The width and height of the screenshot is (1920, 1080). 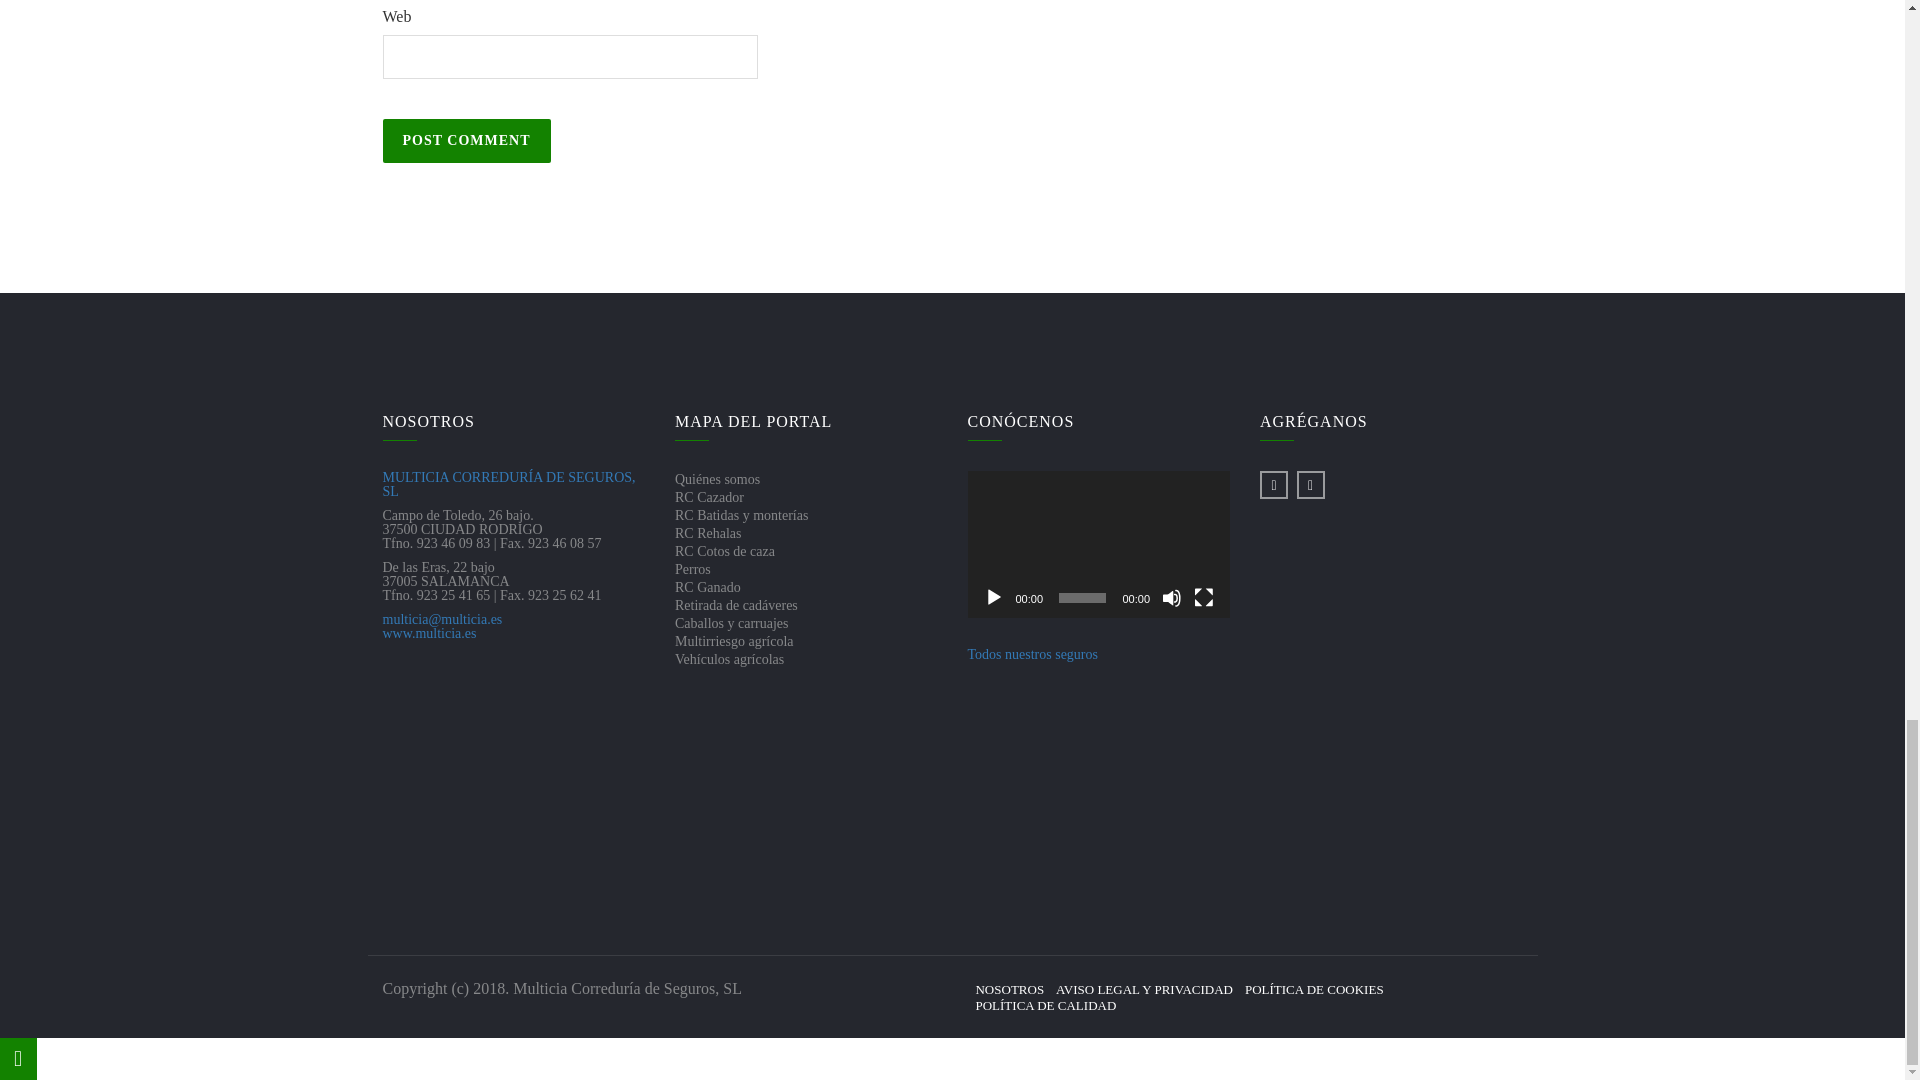 I want to click on Silenciar, so click(x=1172, y=598).